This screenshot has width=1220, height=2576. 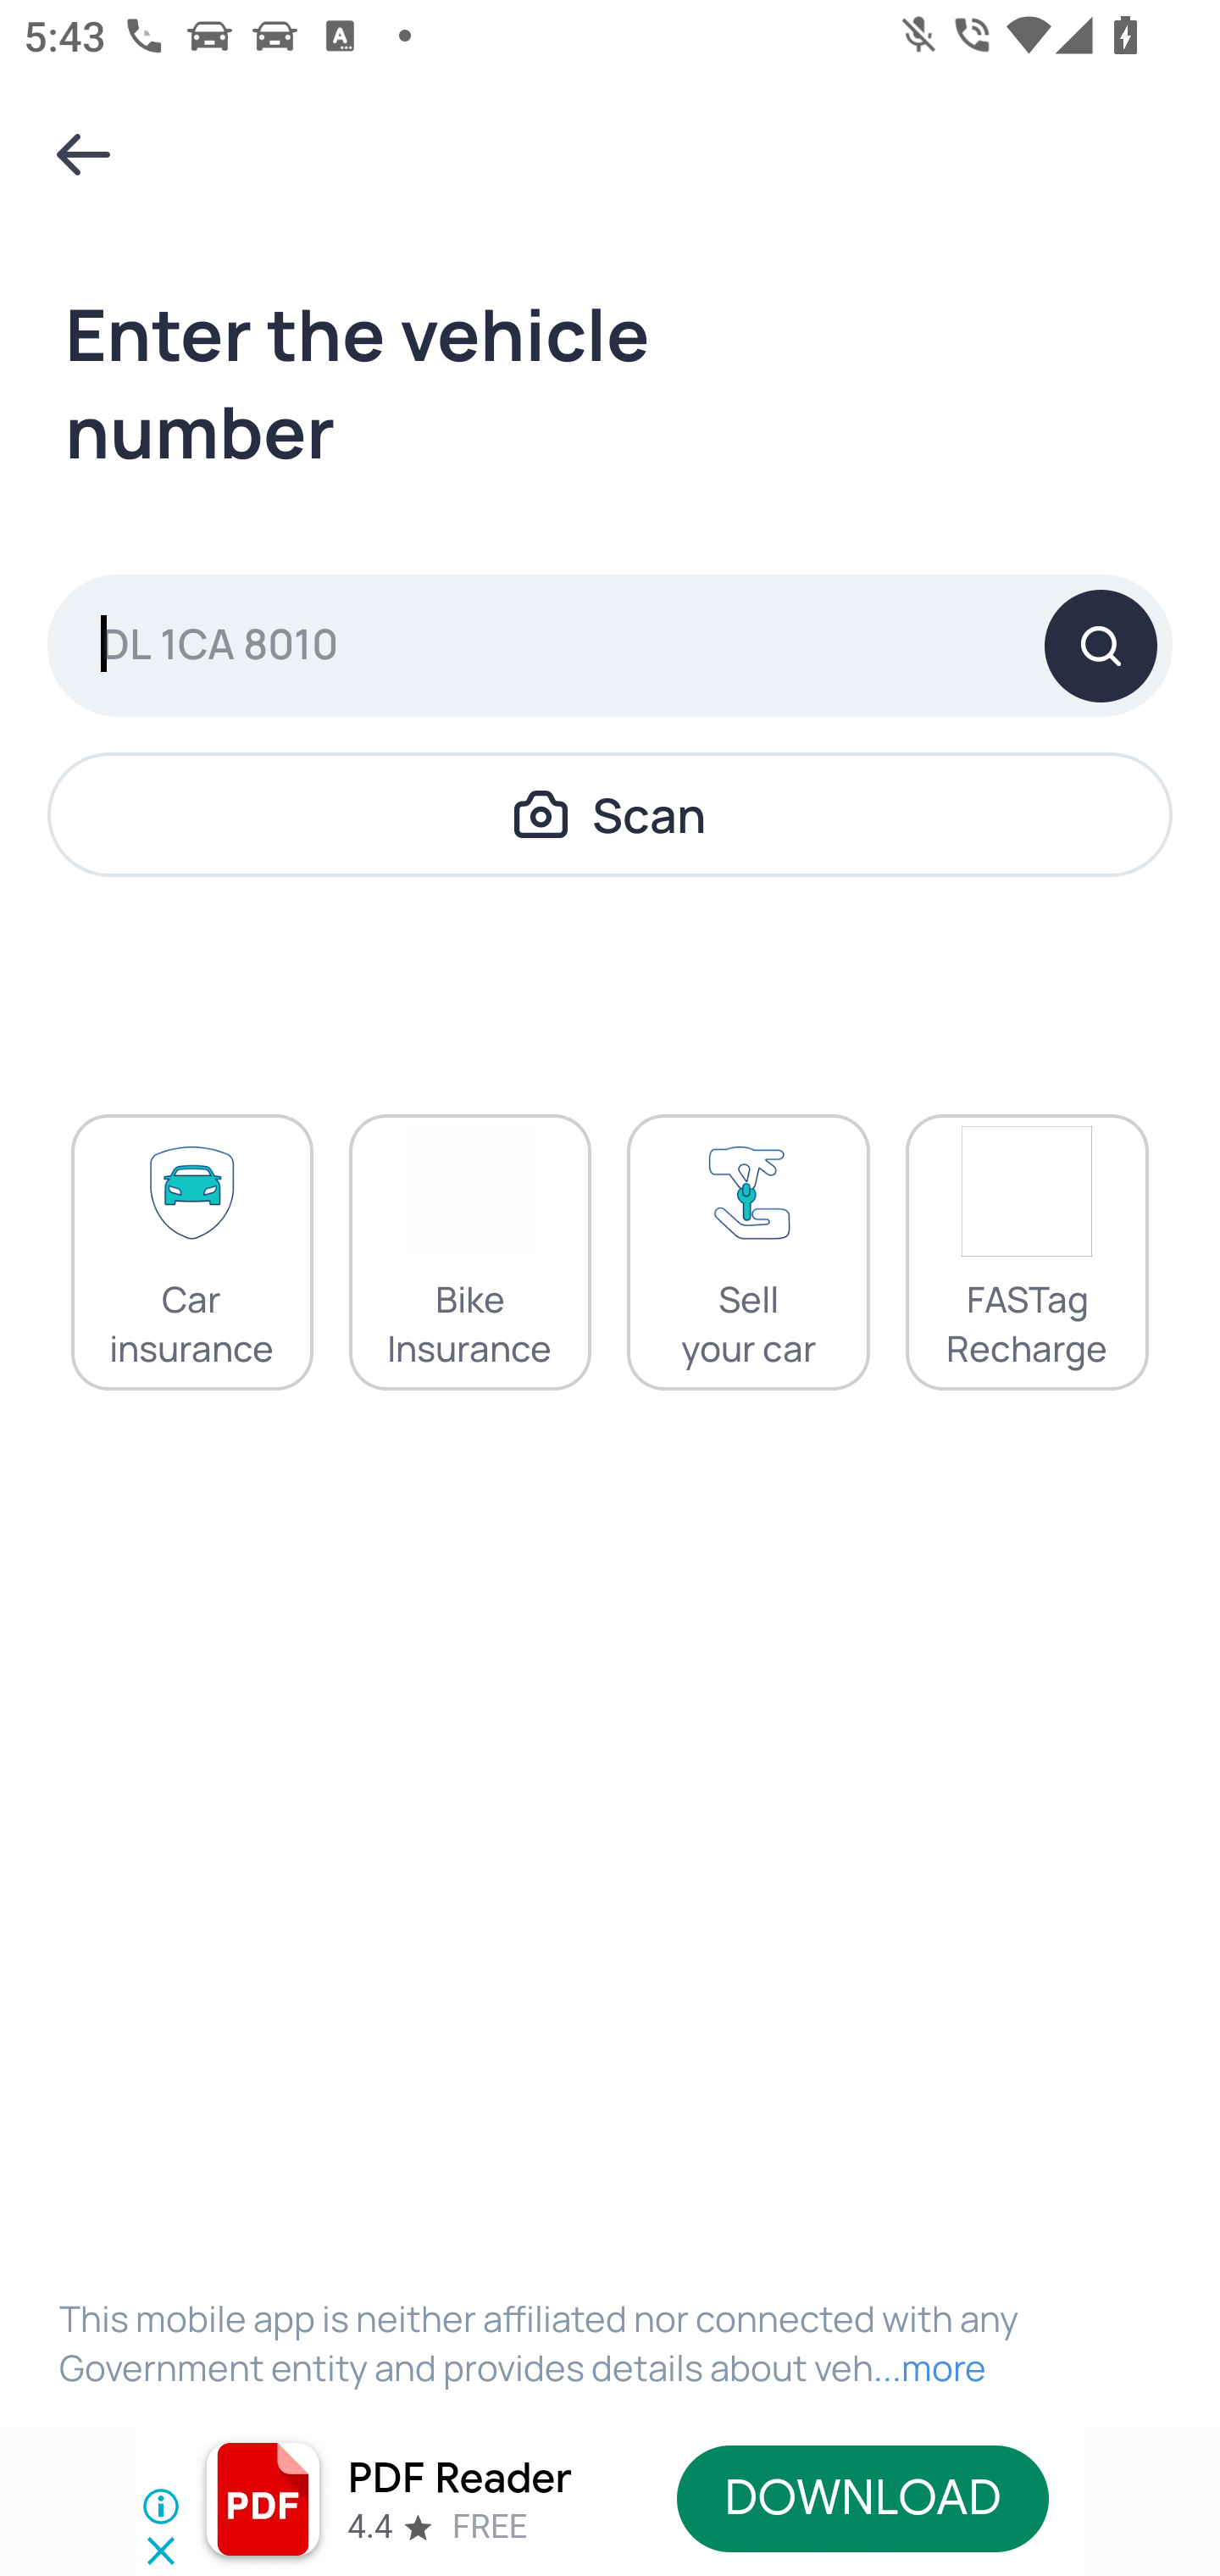 I want to click on DL 1CA 8010, so click(x=610, y=645).